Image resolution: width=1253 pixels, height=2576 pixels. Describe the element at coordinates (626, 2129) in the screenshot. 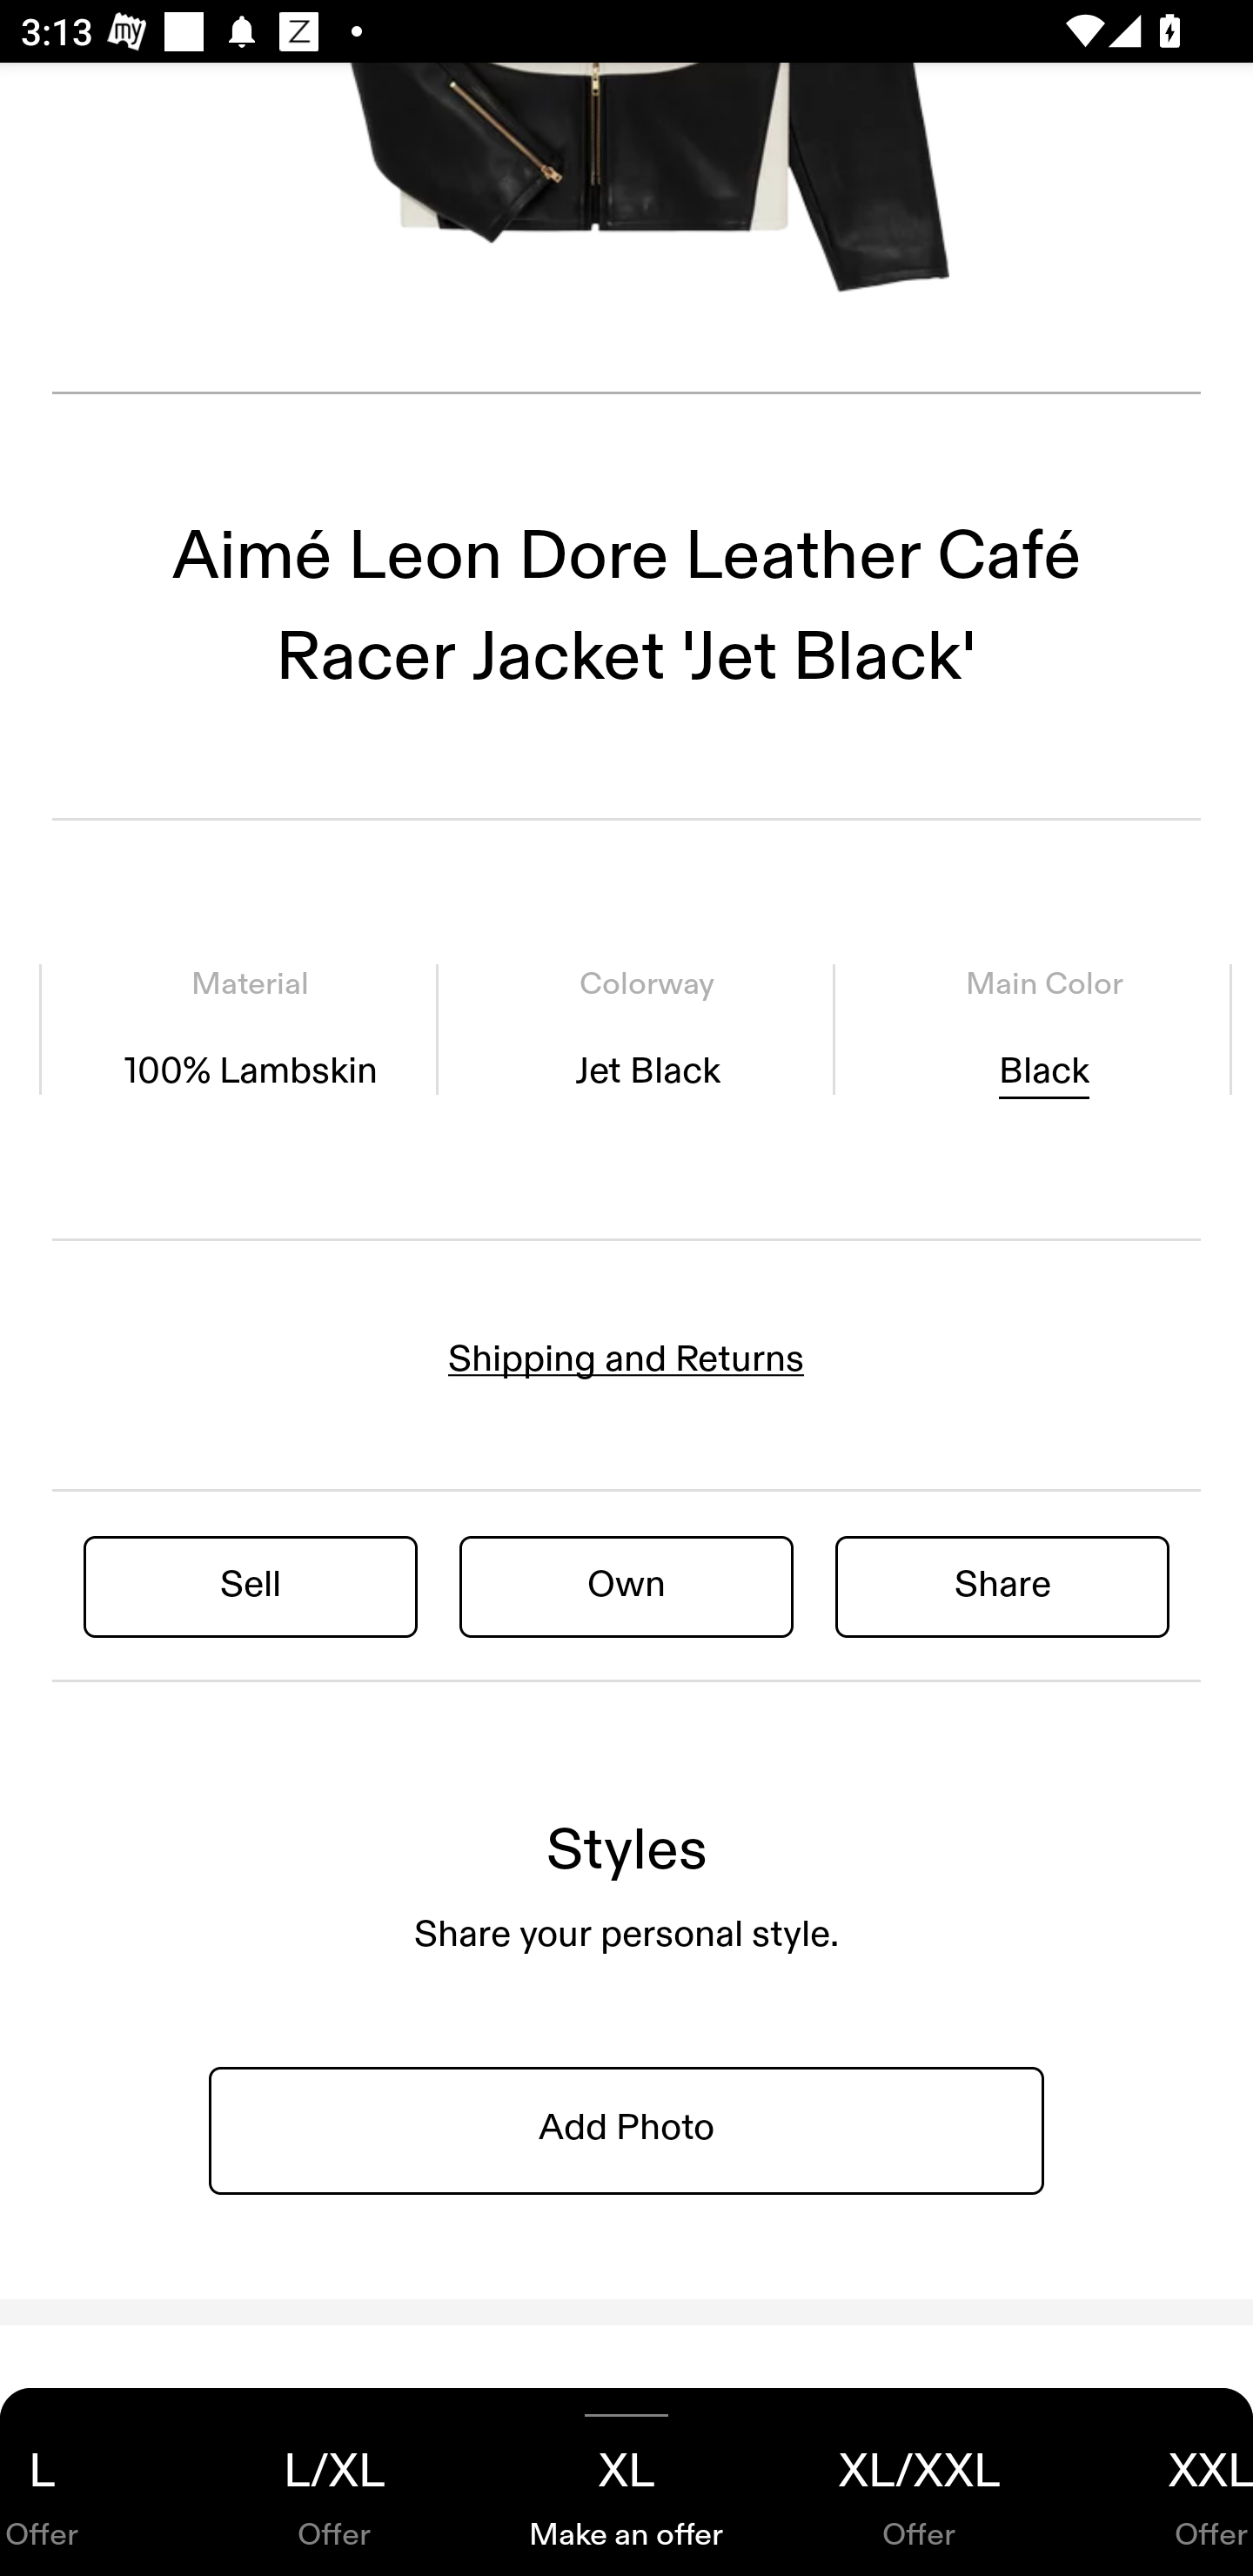

I see `Add Photo` at that location.